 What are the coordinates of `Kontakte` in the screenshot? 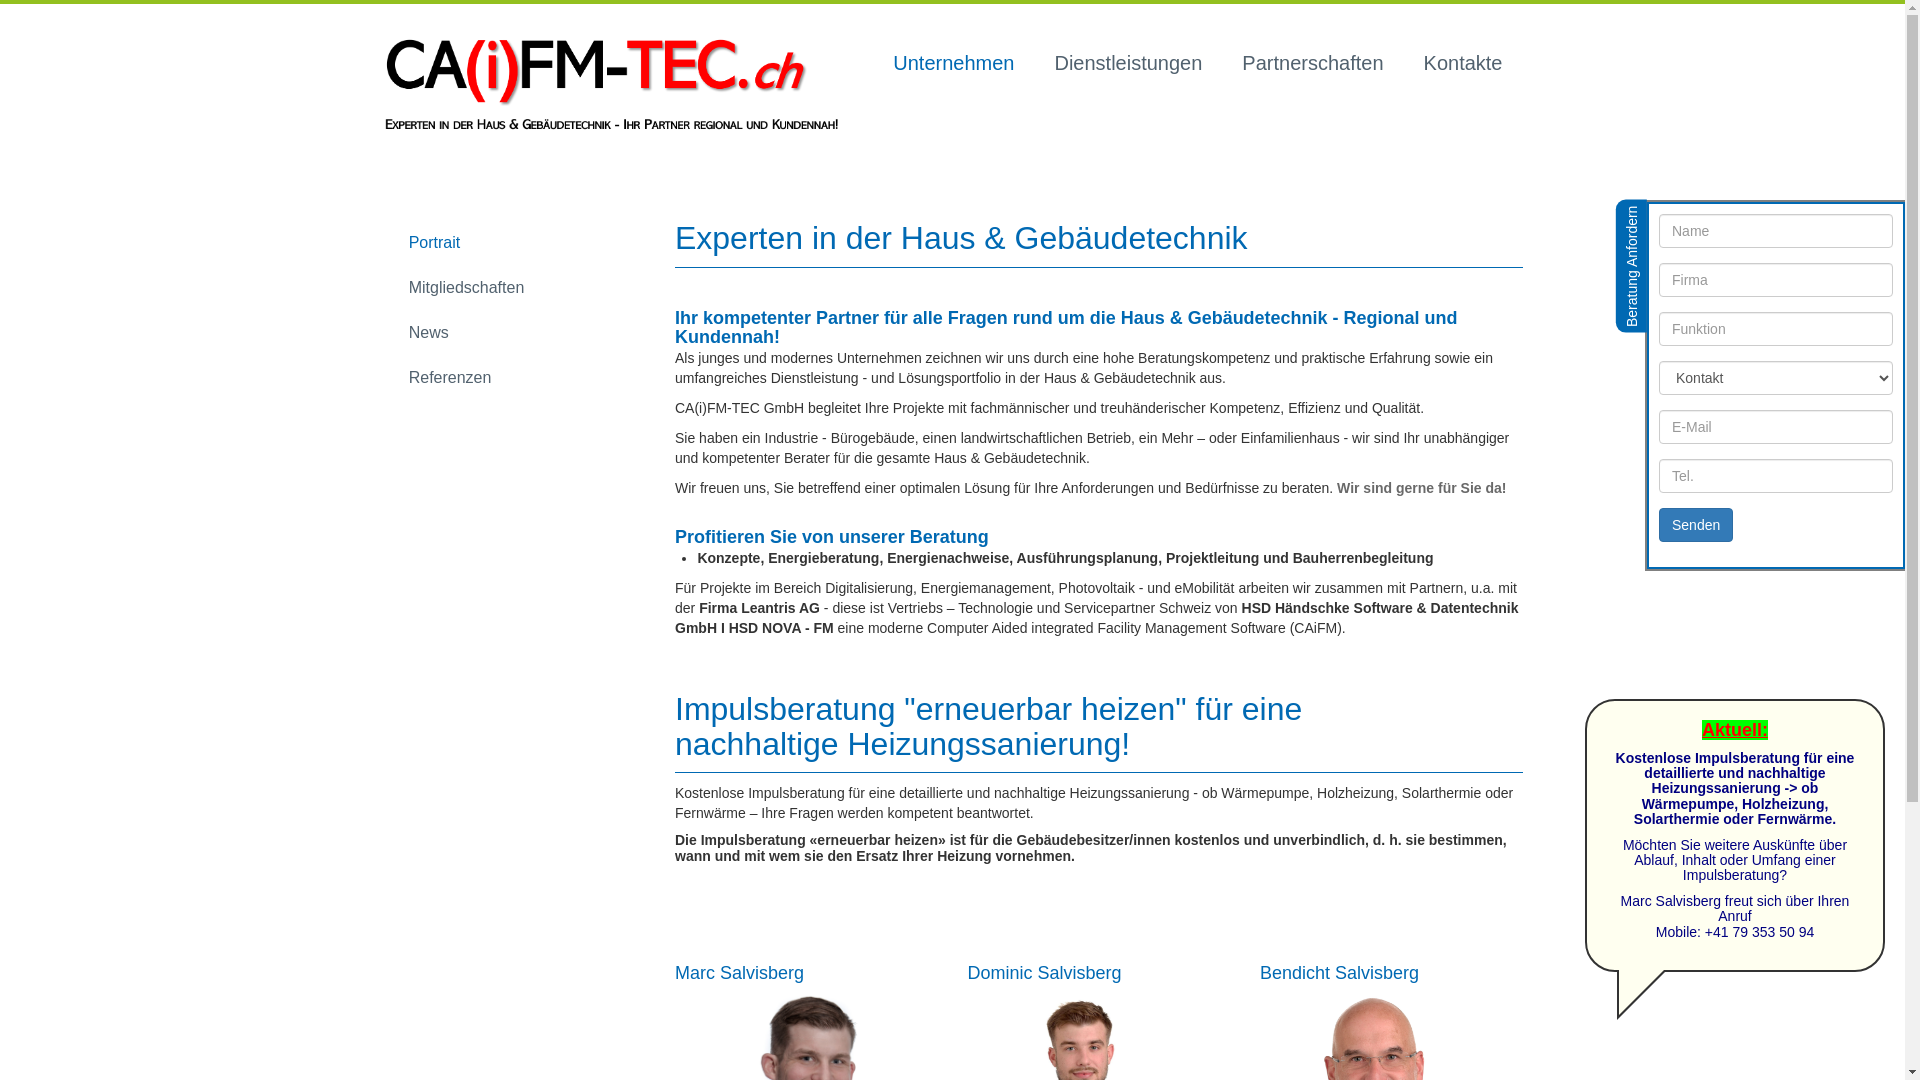 It's located at (1464, 64).